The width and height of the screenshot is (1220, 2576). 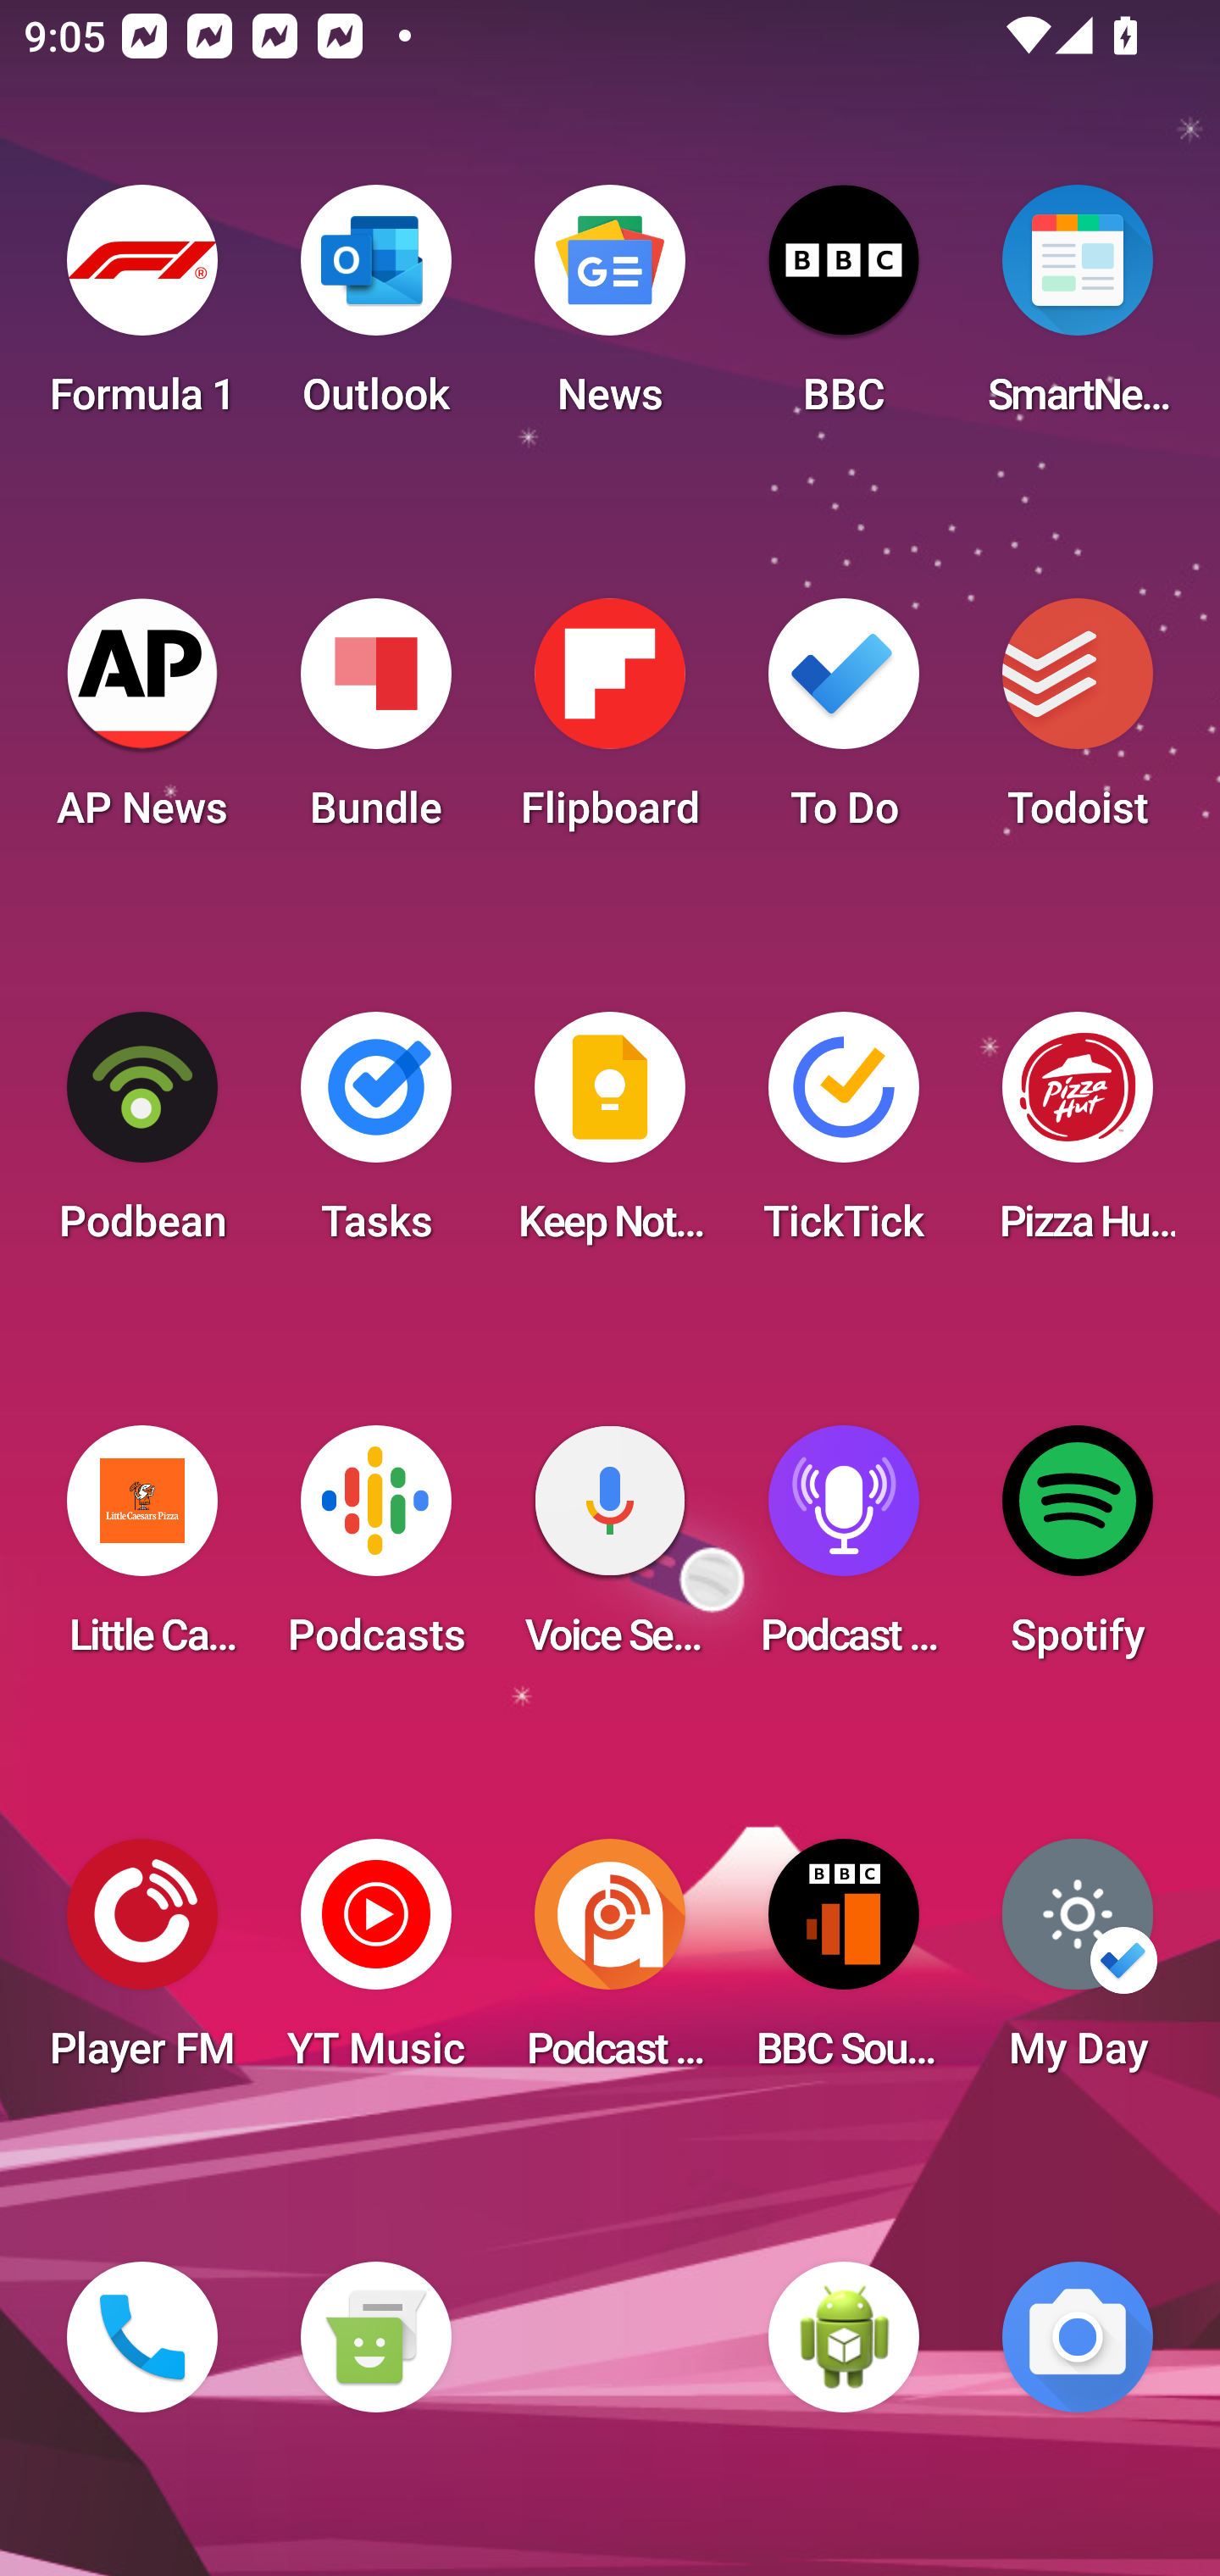 I want to click on Podbean, so click(x=142, y=1137).